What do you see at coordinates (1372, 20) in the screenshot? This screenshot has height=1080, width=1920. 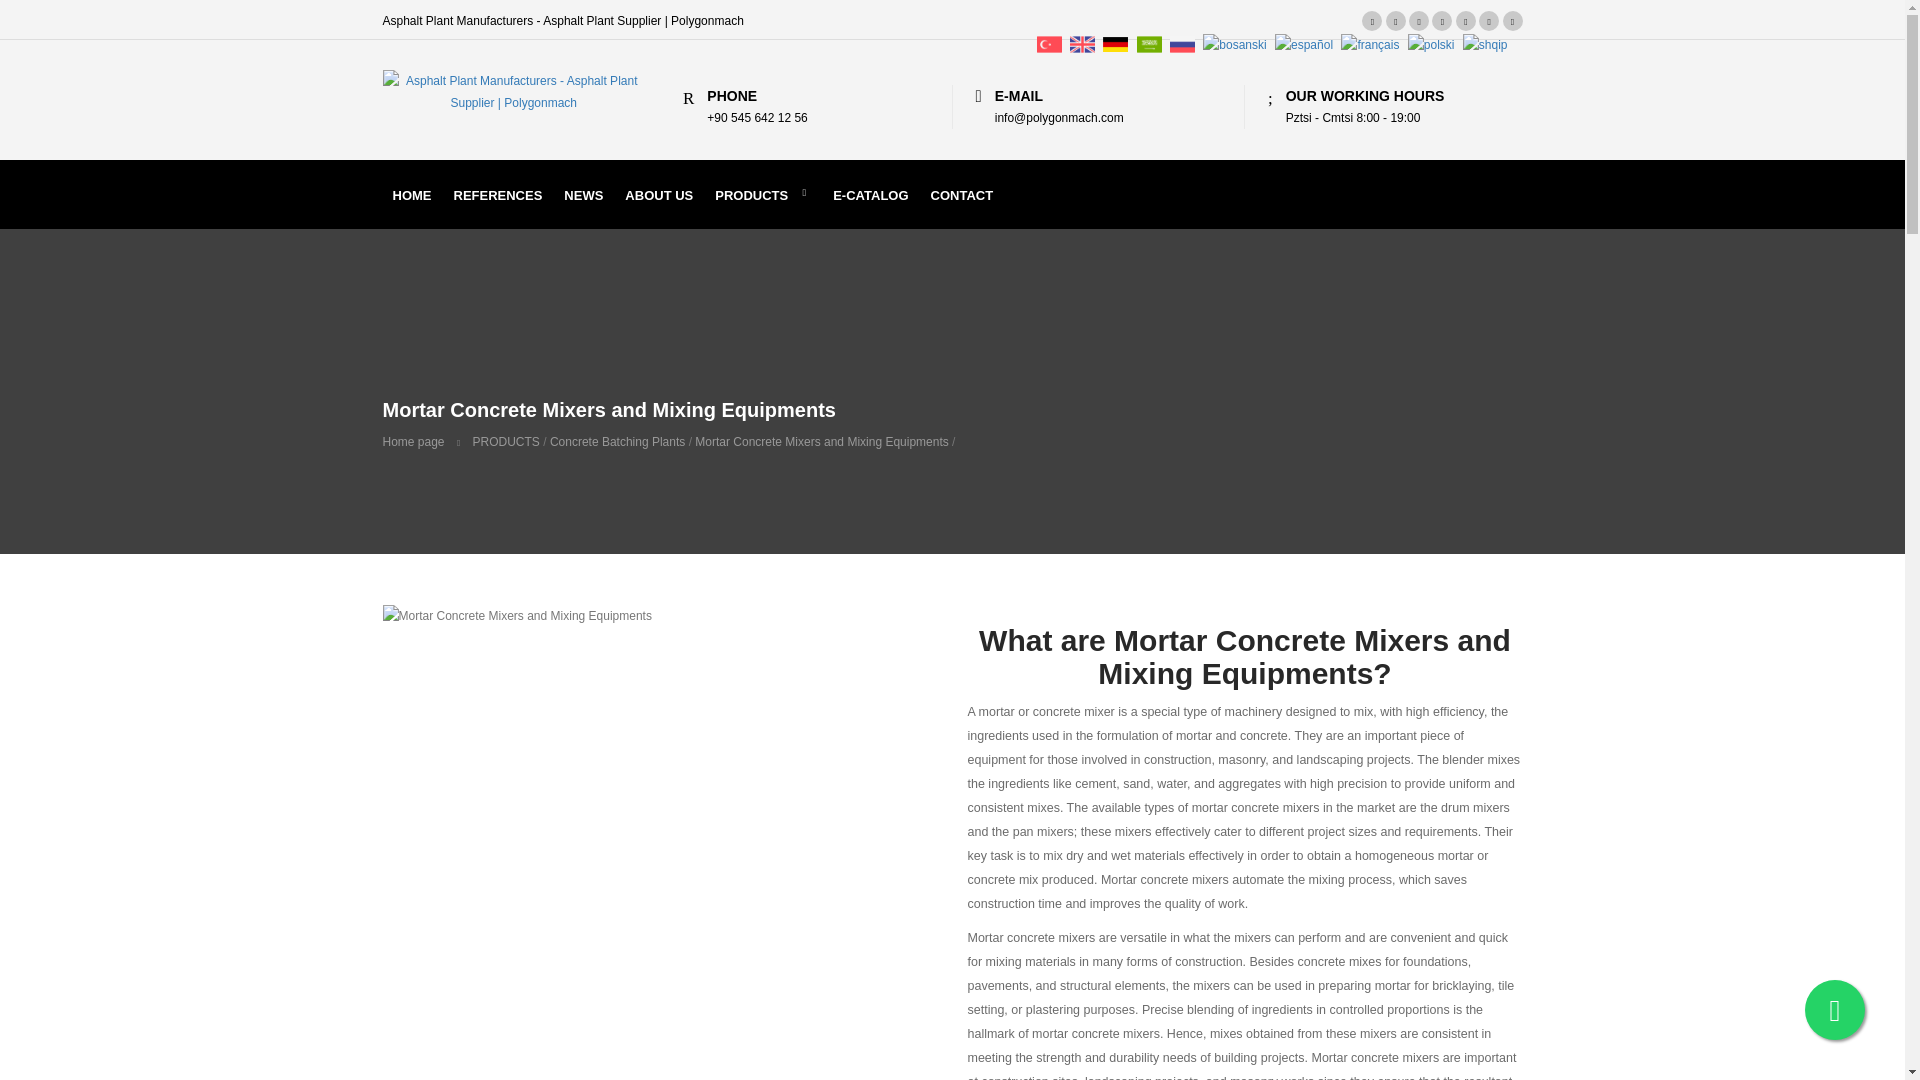 I see `Twitter` at bounding box center [1372, 20].